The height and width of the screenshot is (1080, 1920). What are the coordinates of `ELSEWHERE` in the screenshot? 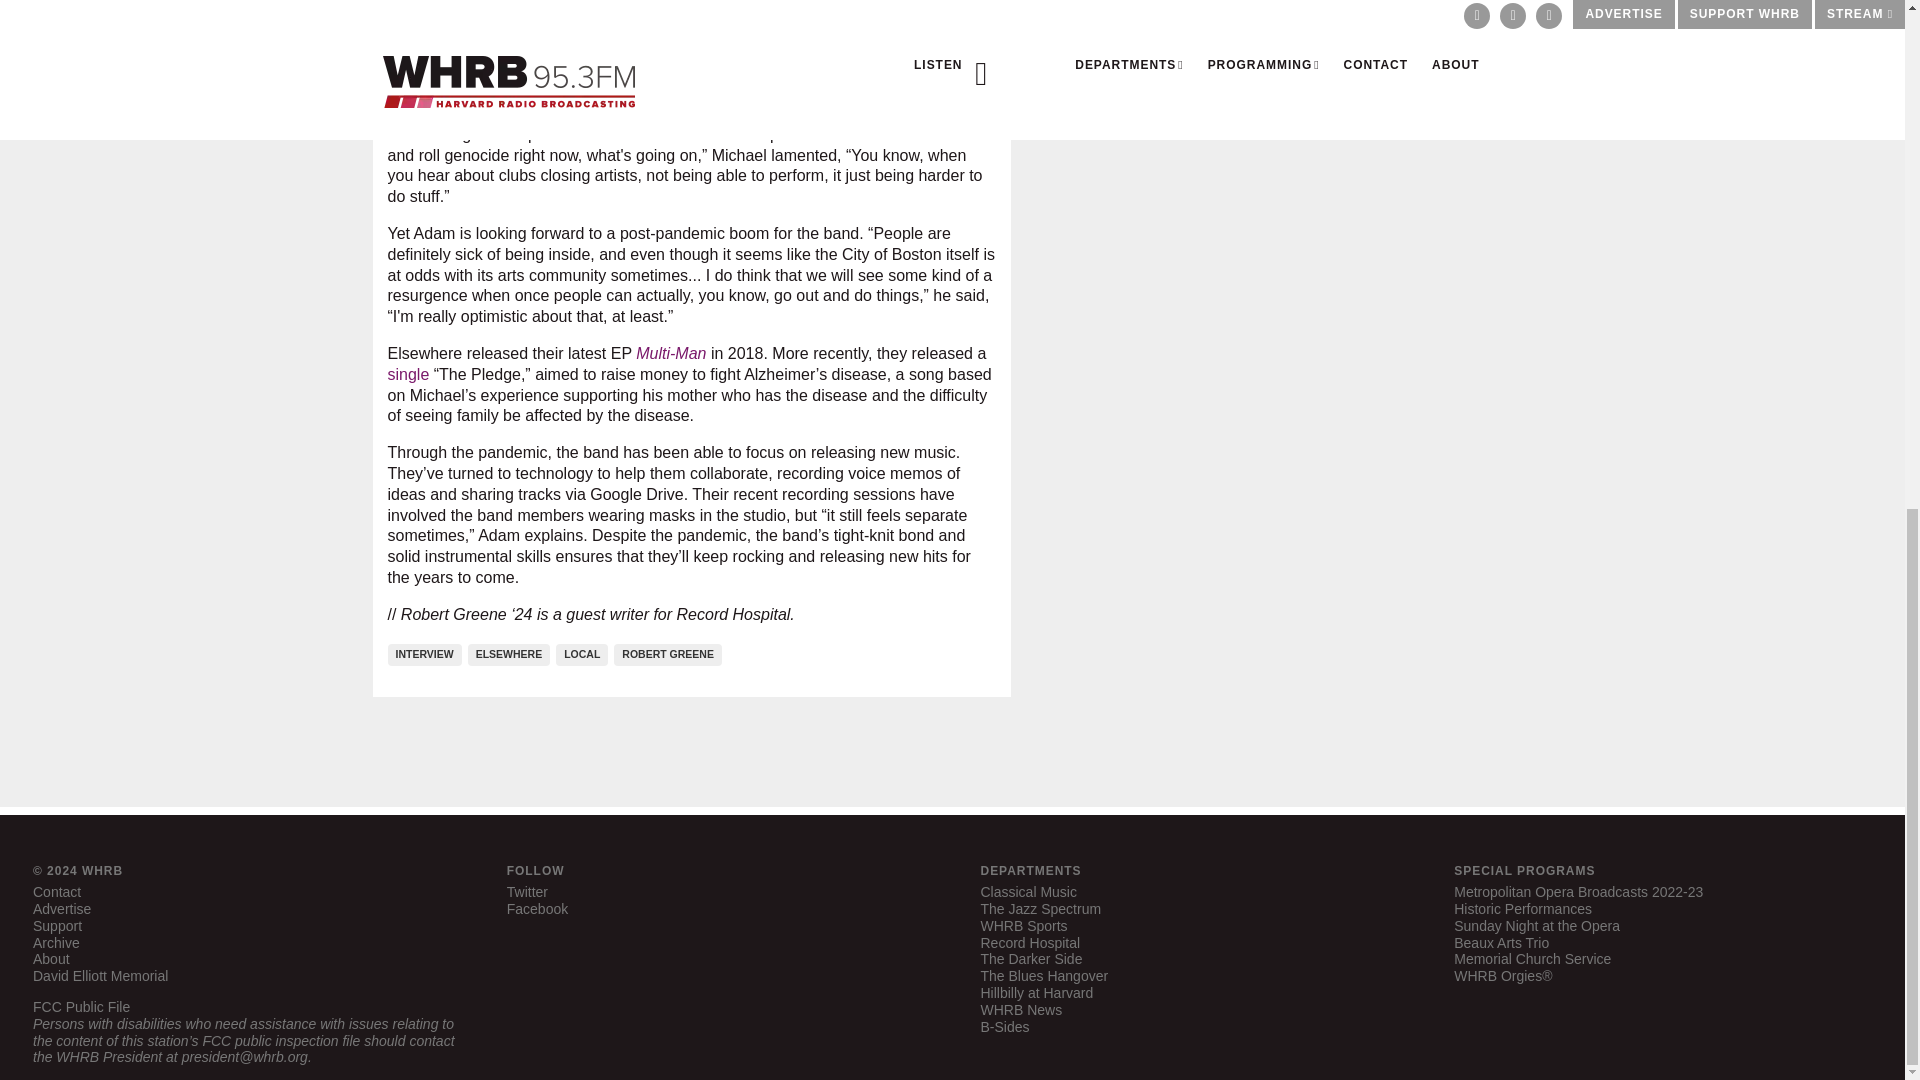 It's located at (512, 652).